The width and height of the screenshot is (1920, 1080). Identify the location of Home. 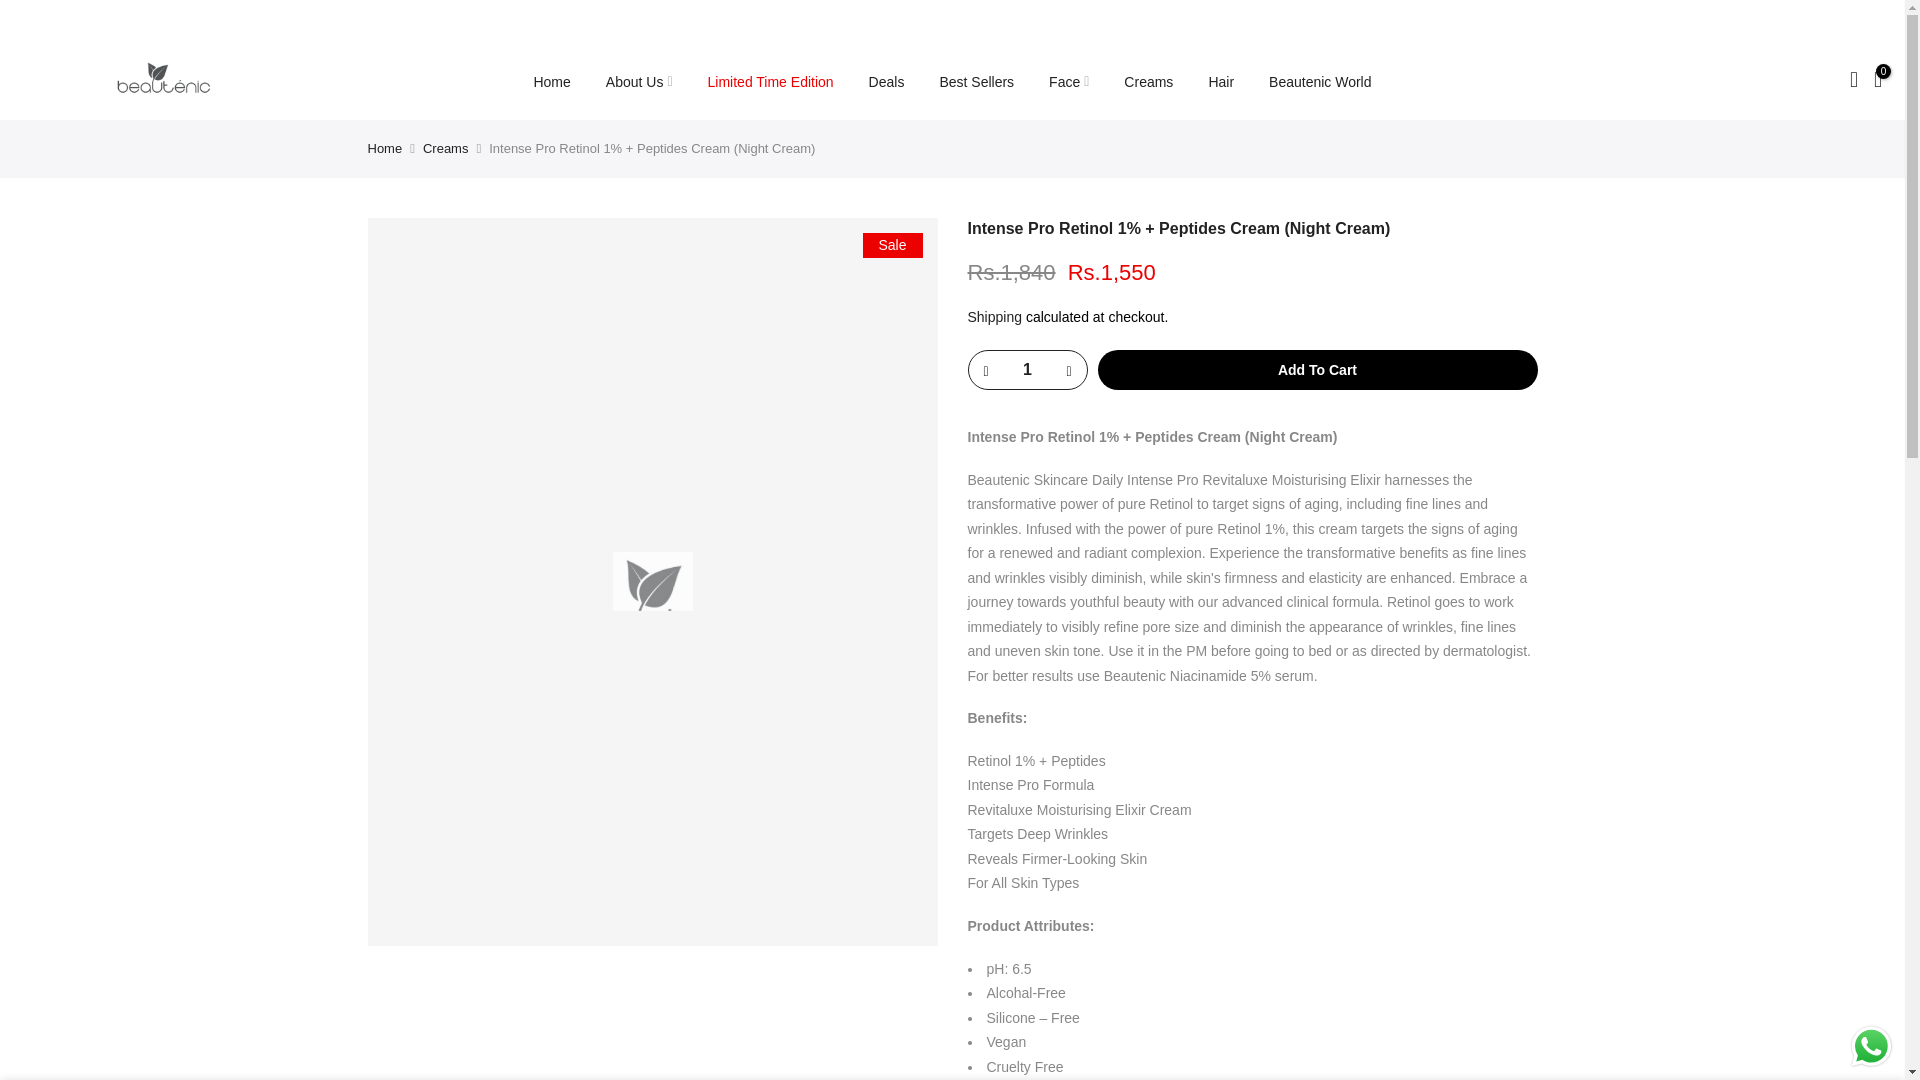
(552, 82).